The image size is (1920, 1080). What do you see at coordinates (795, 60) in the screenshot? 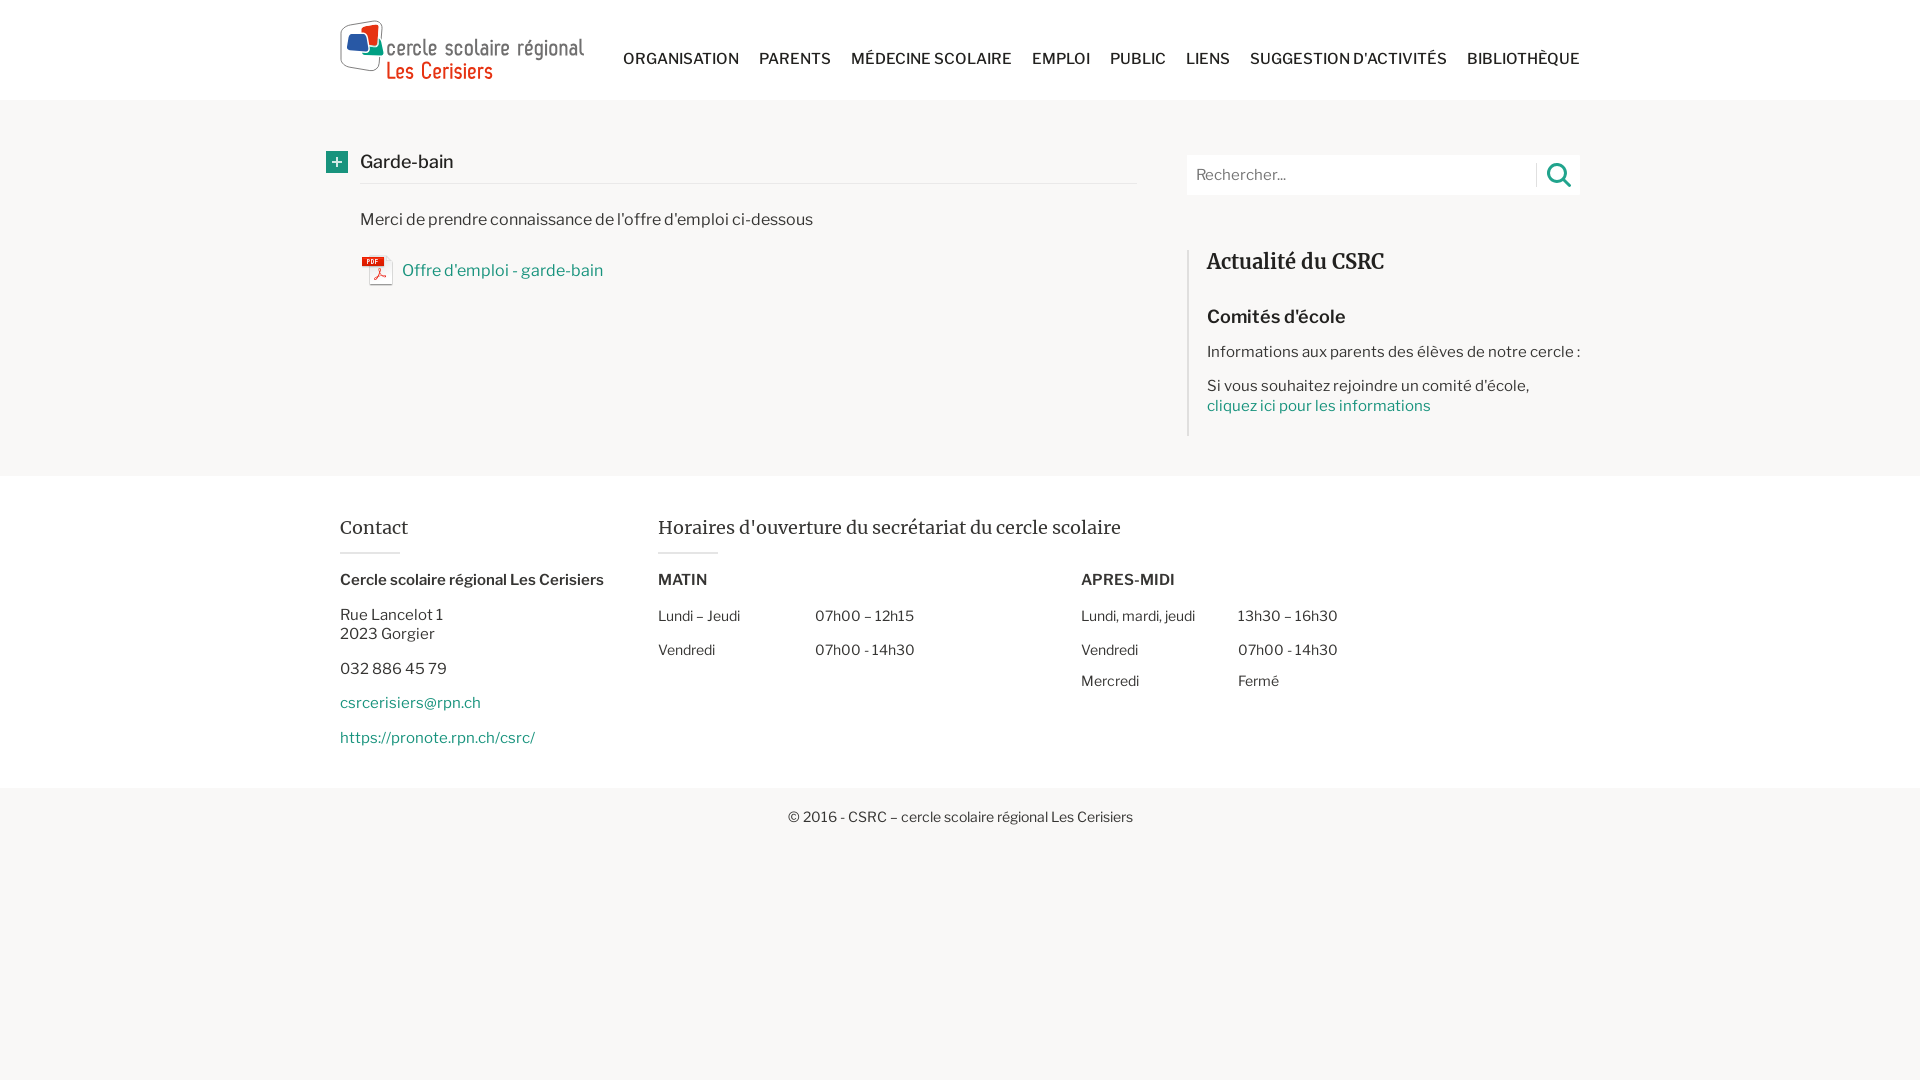
I see `PARENTS` at bounding box center [795, 60].